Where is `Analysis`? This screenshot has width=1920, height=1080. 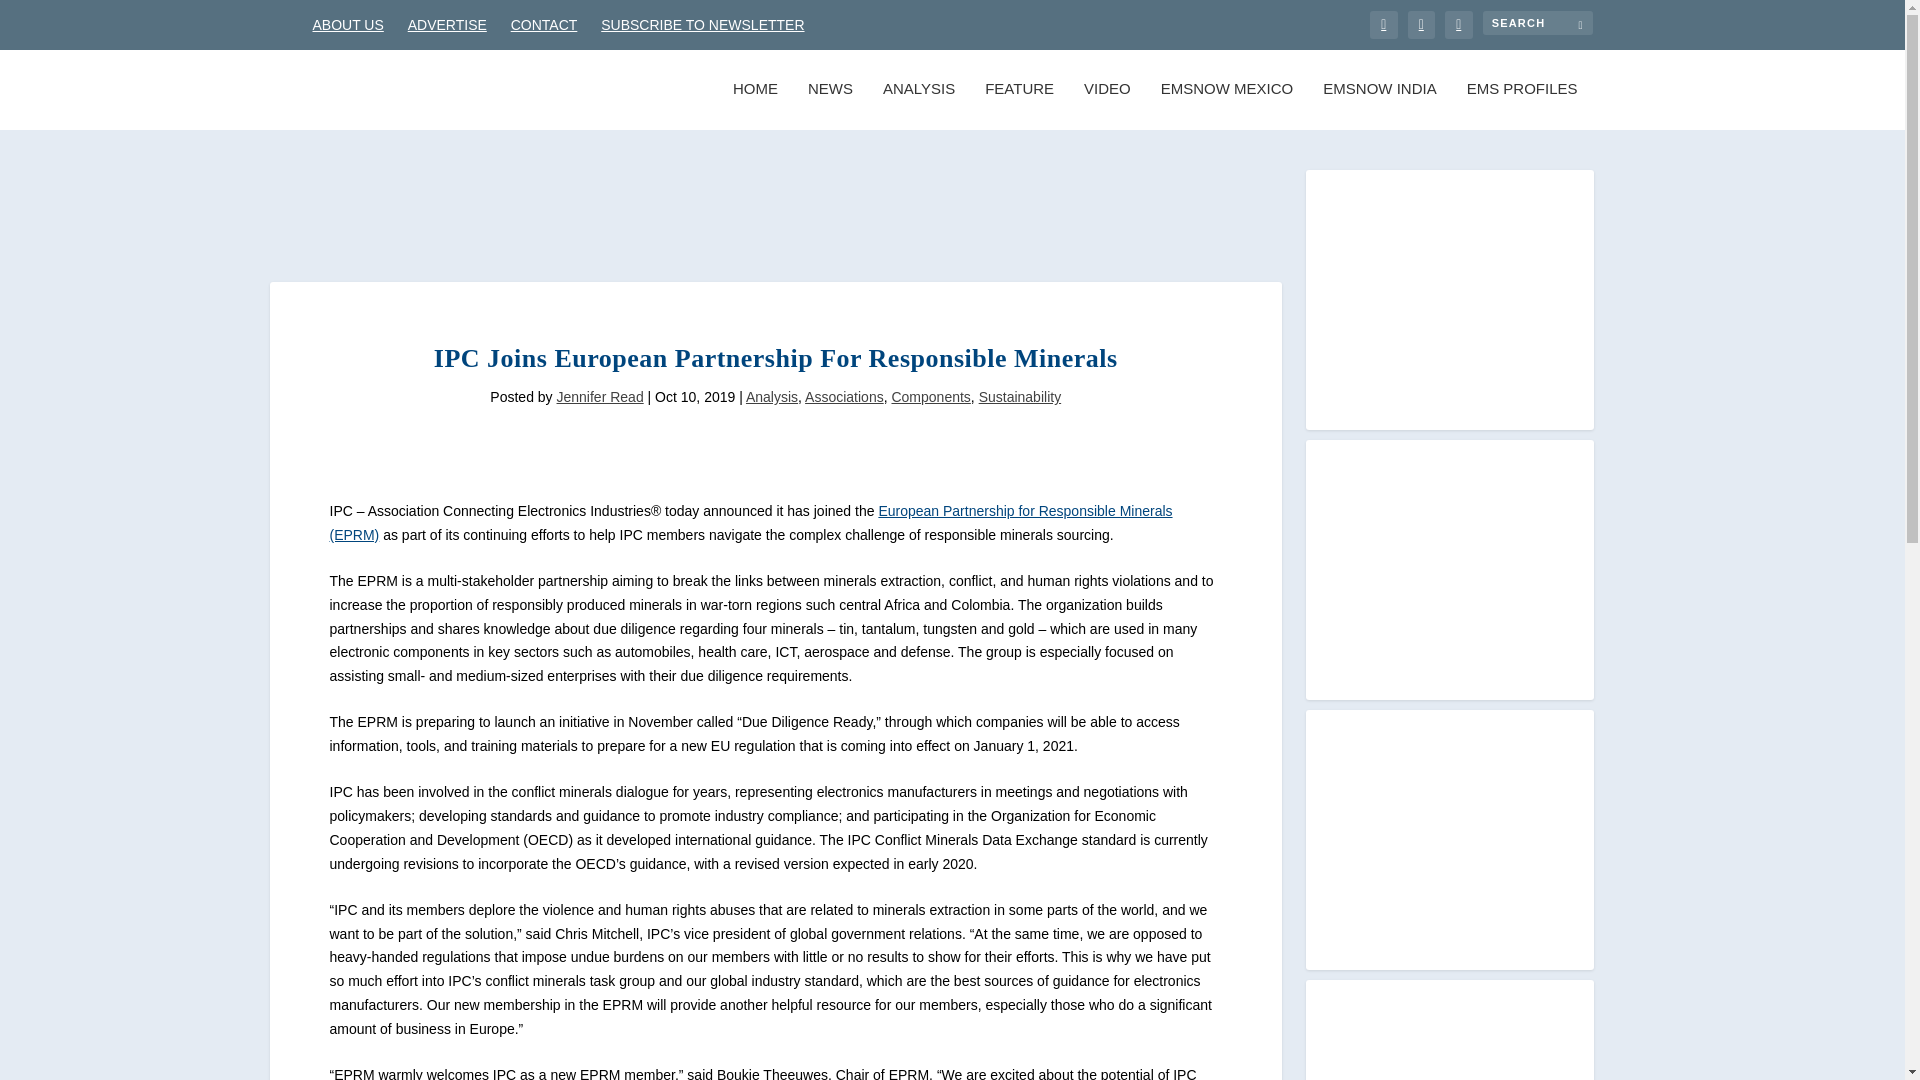 Analysis is located at coordinates (772, 396).